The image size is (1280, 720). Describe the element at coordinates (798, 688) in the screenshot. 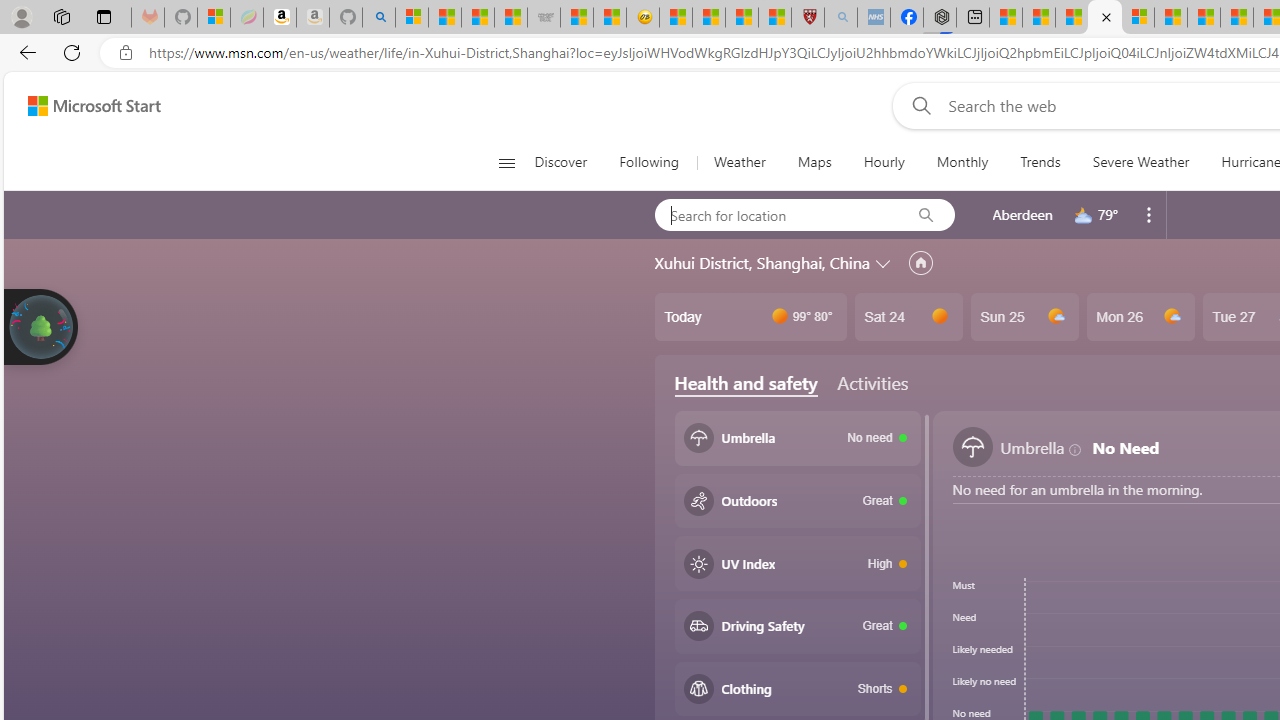

I see `Clothing Shorts` at that location.